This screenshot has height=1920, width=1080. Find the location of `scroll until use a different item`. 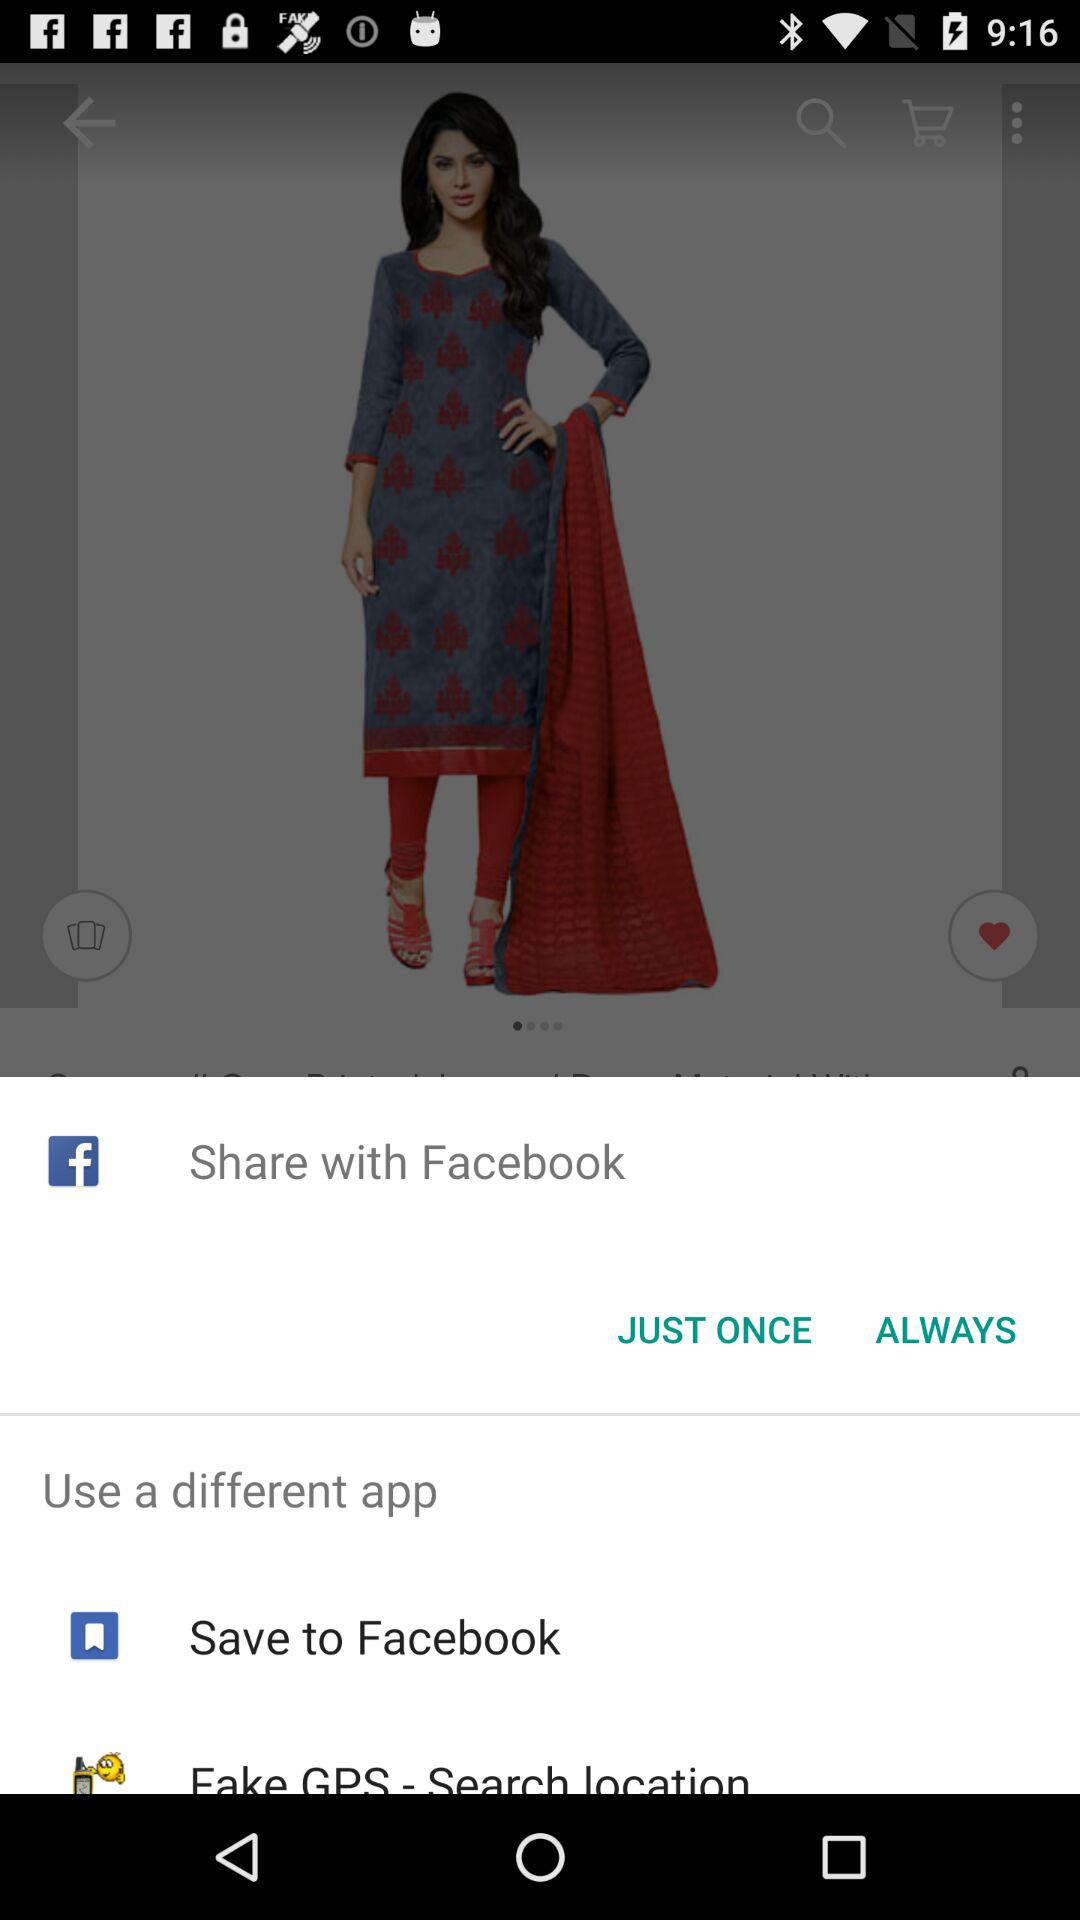

scroll until use a different item is located at coordinates (540, 1489).